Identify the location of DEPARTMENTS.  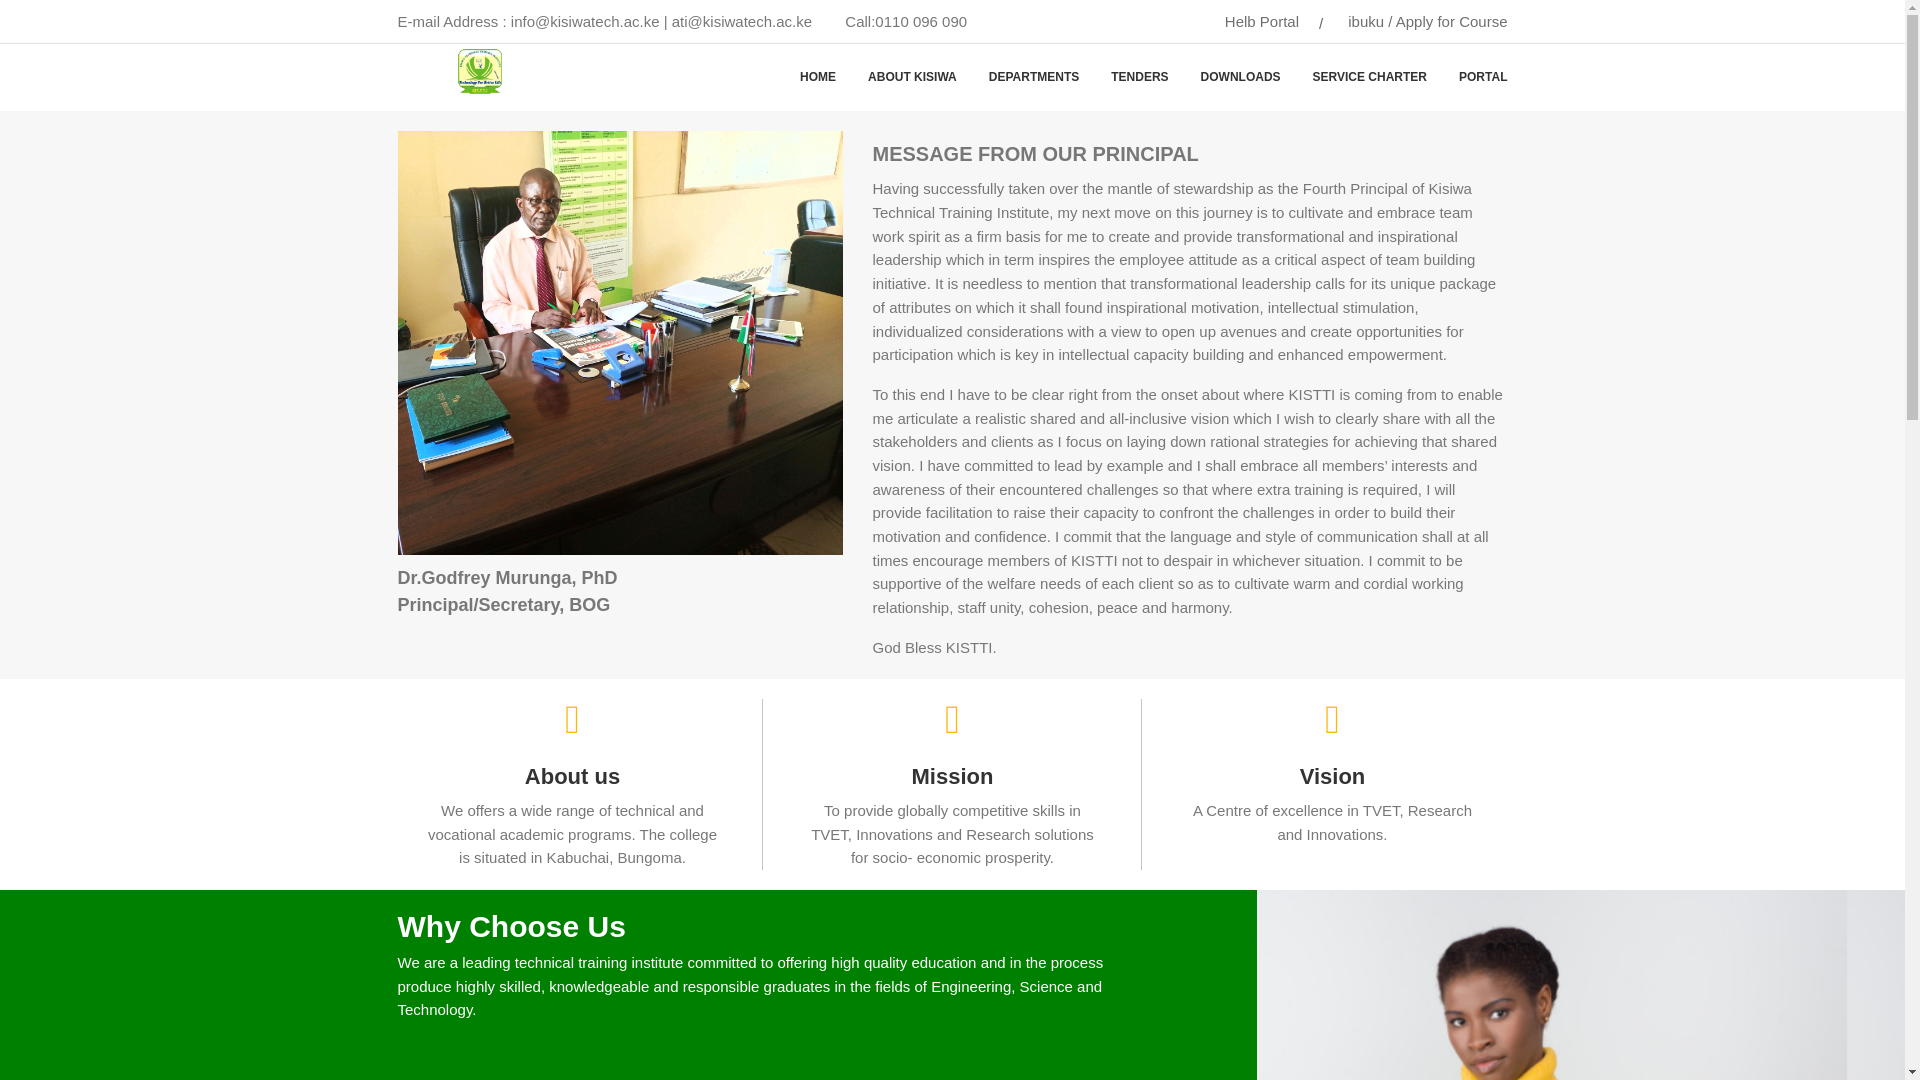
(1034, 78).